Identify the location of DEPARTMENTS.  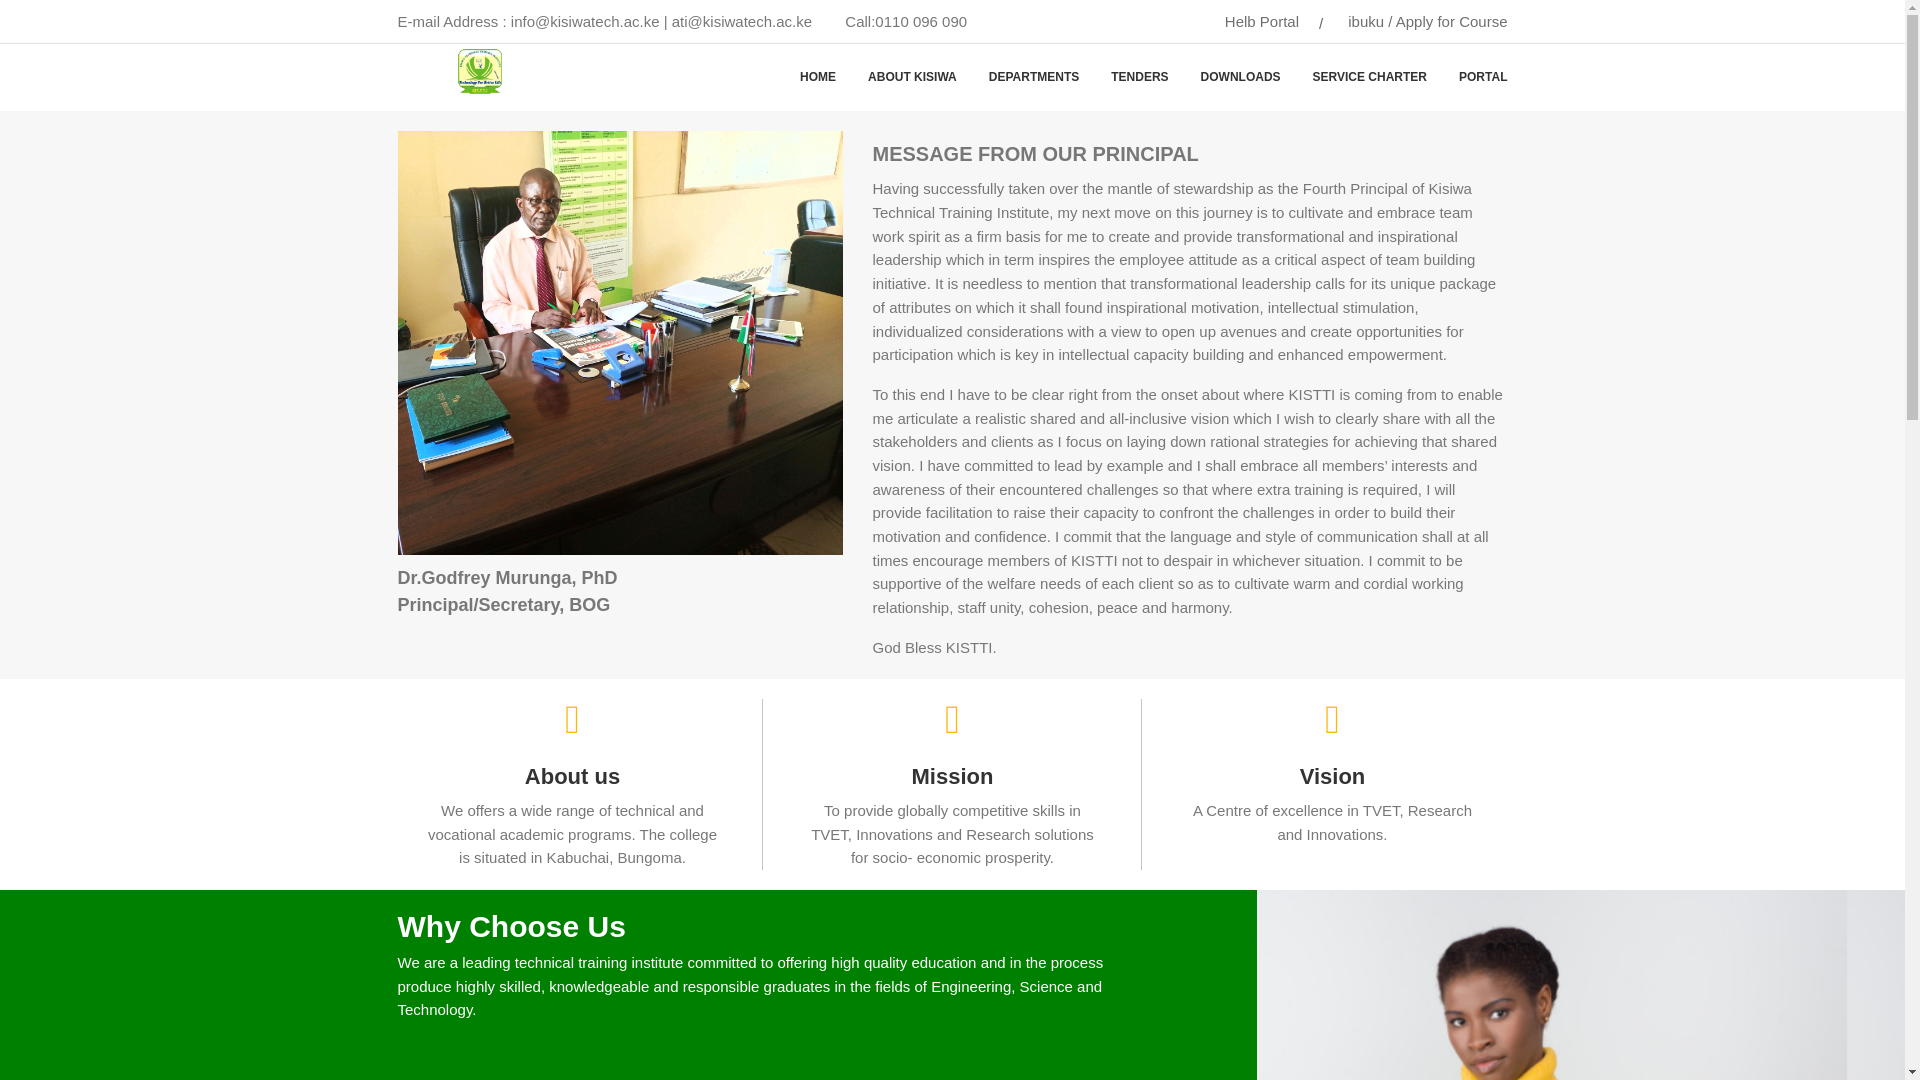
(1034, 78).